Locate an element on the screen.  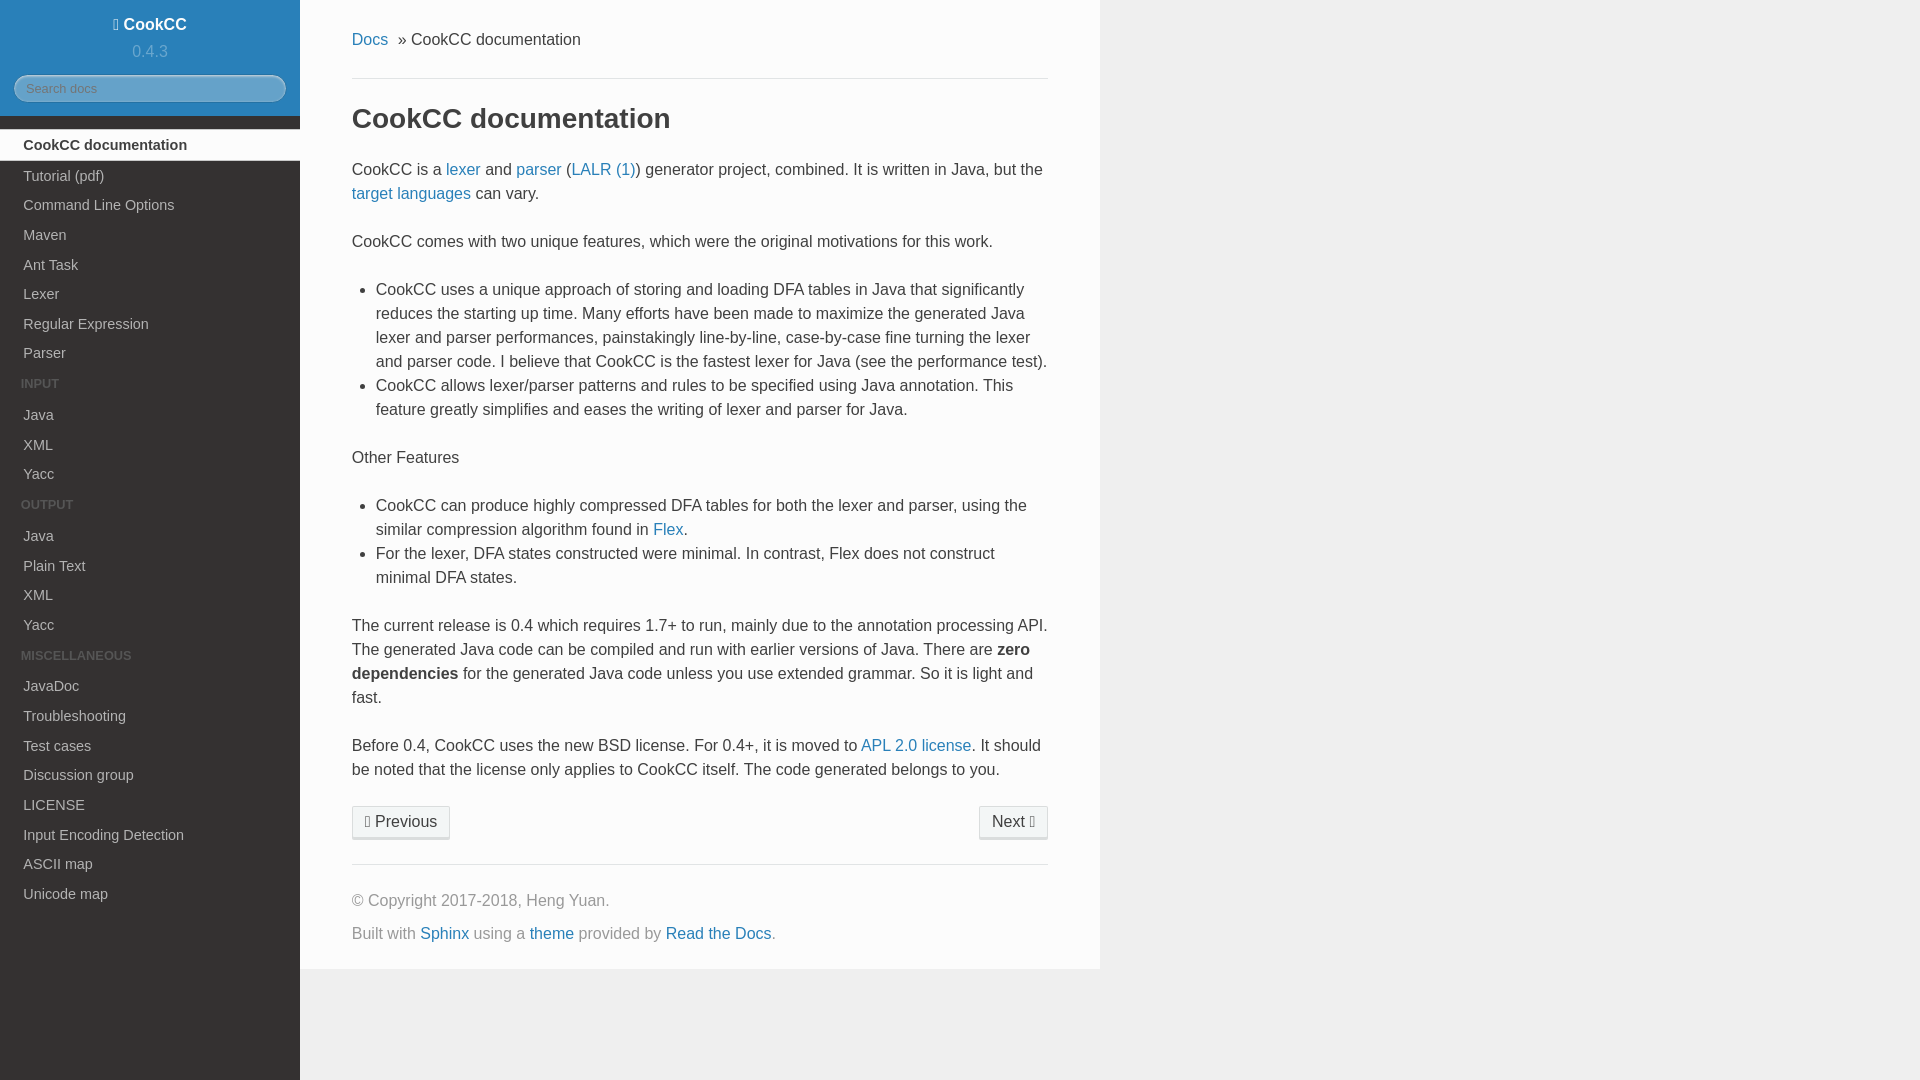
Lexer is located at coordinates (150, 293).